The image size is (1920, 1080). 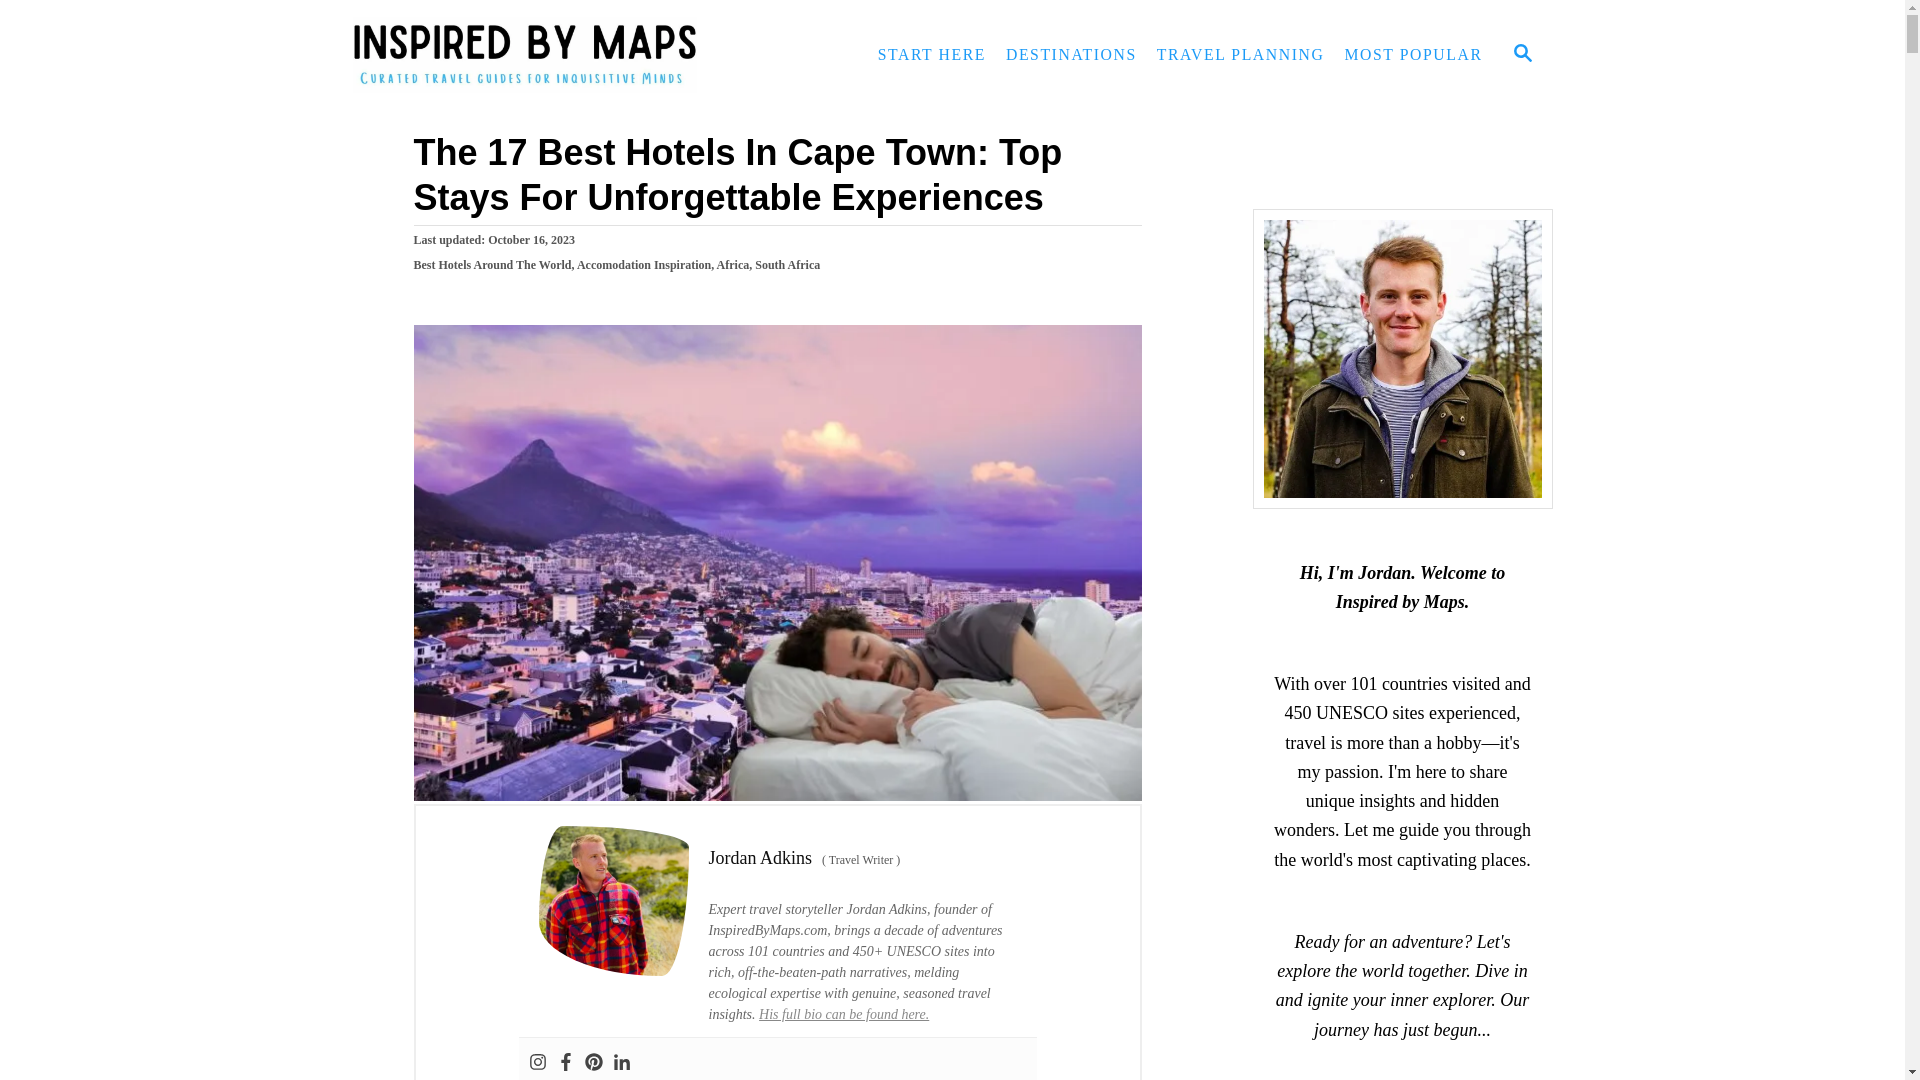 What do you see at coordinates (932, 54) in the screenshot?
I see `START HERE` at bounding box center [932, 54].